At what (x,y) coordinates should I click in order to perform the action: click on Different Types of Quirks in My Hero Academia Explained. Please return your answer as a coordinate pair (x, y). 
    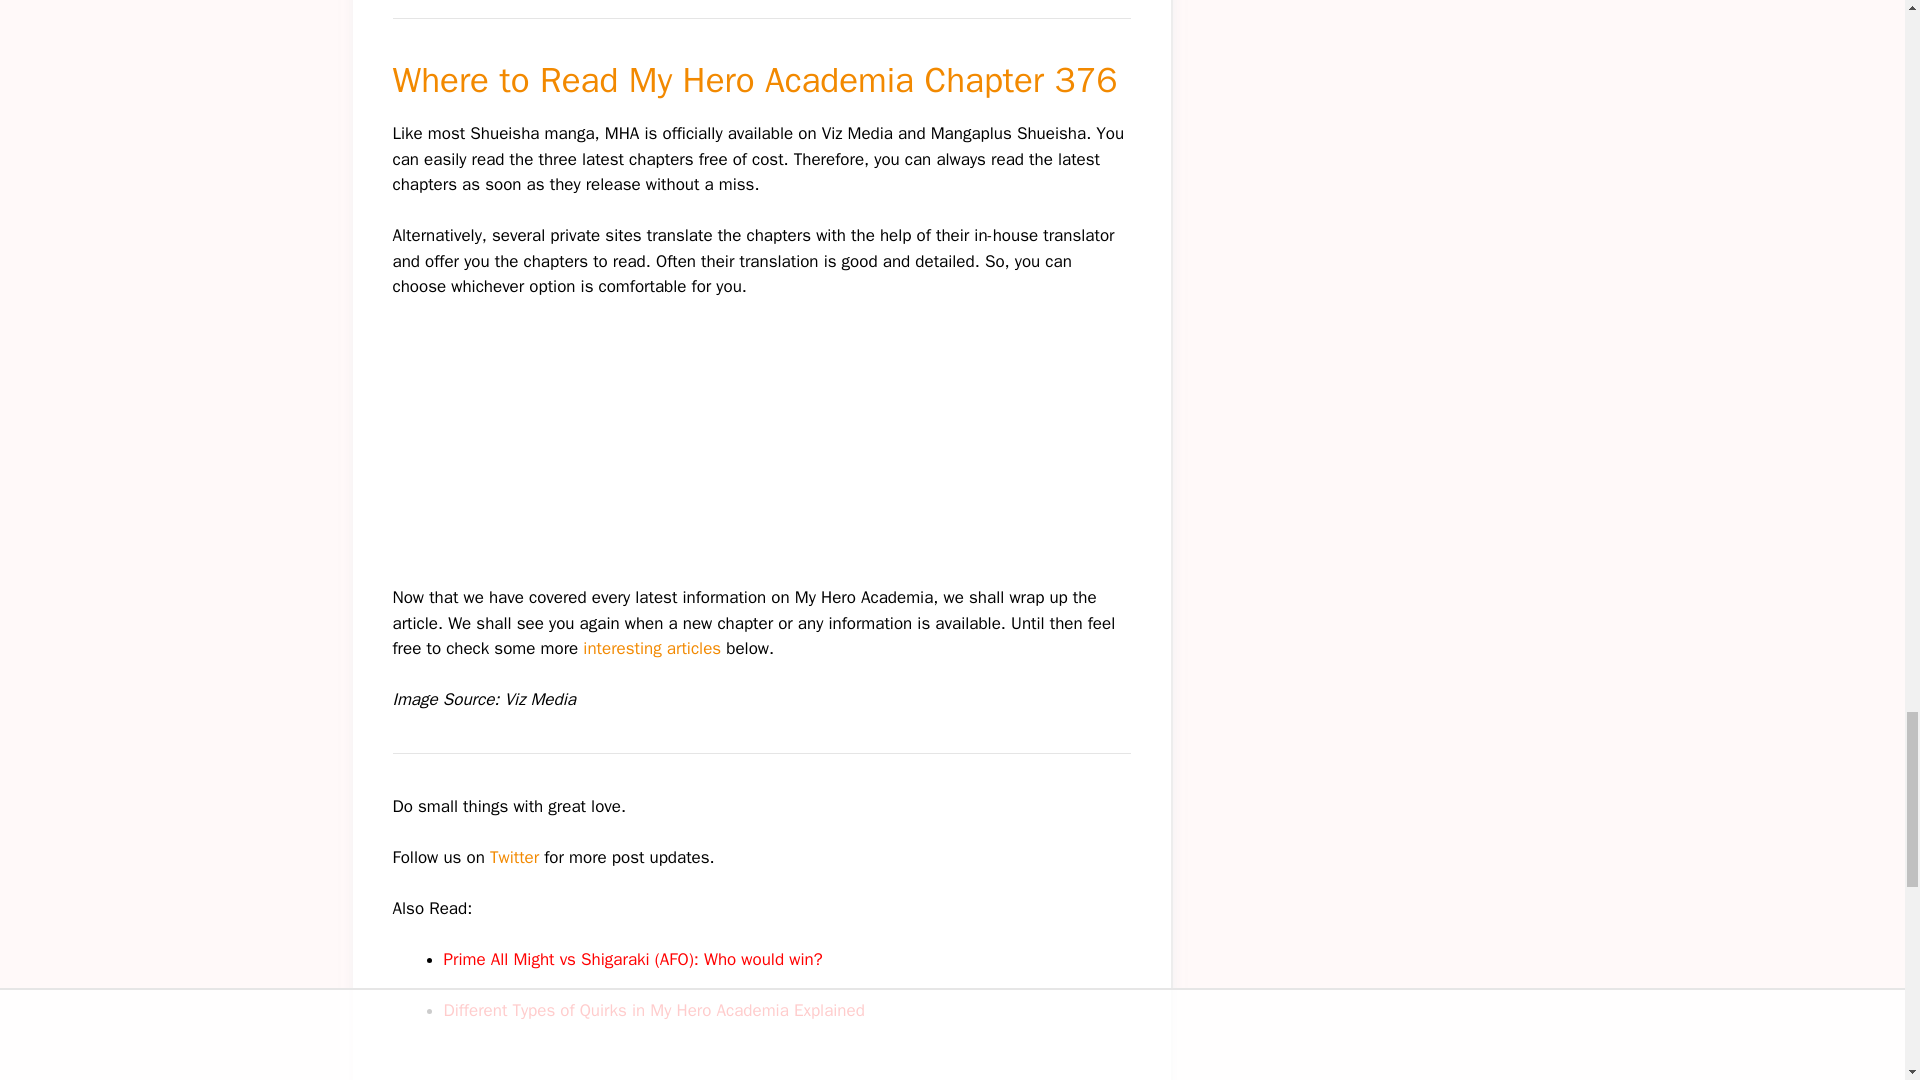
    Looking at the image, I should click on (654, 1010).